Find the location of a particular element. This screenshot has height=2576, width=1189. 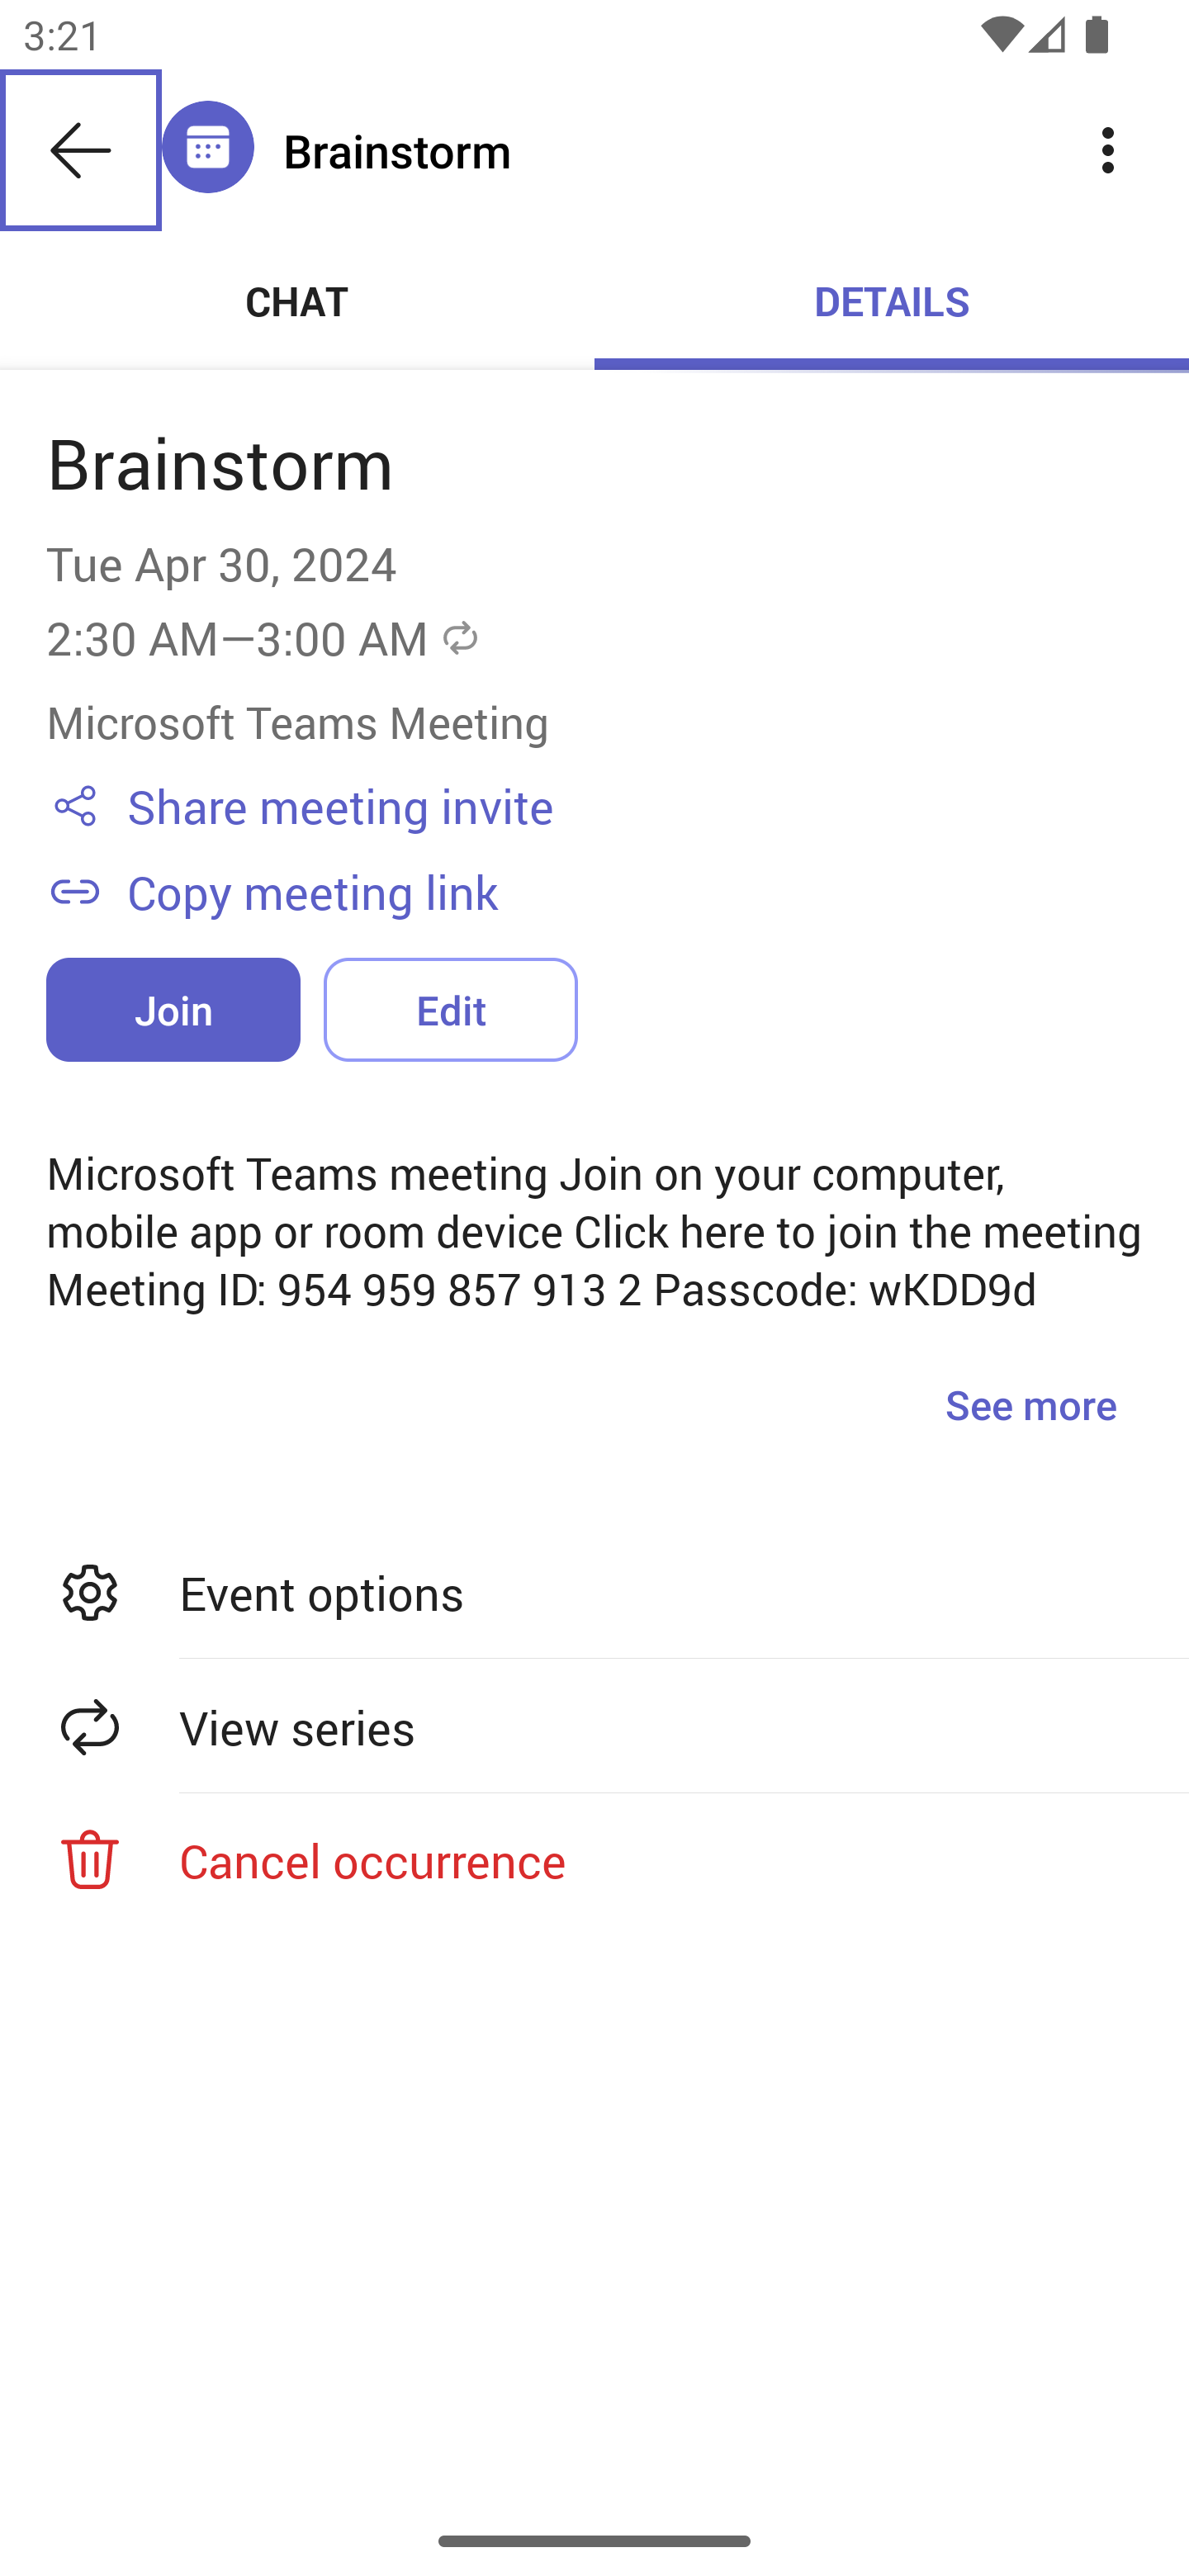

More options is located at coordinates (1108, 149).